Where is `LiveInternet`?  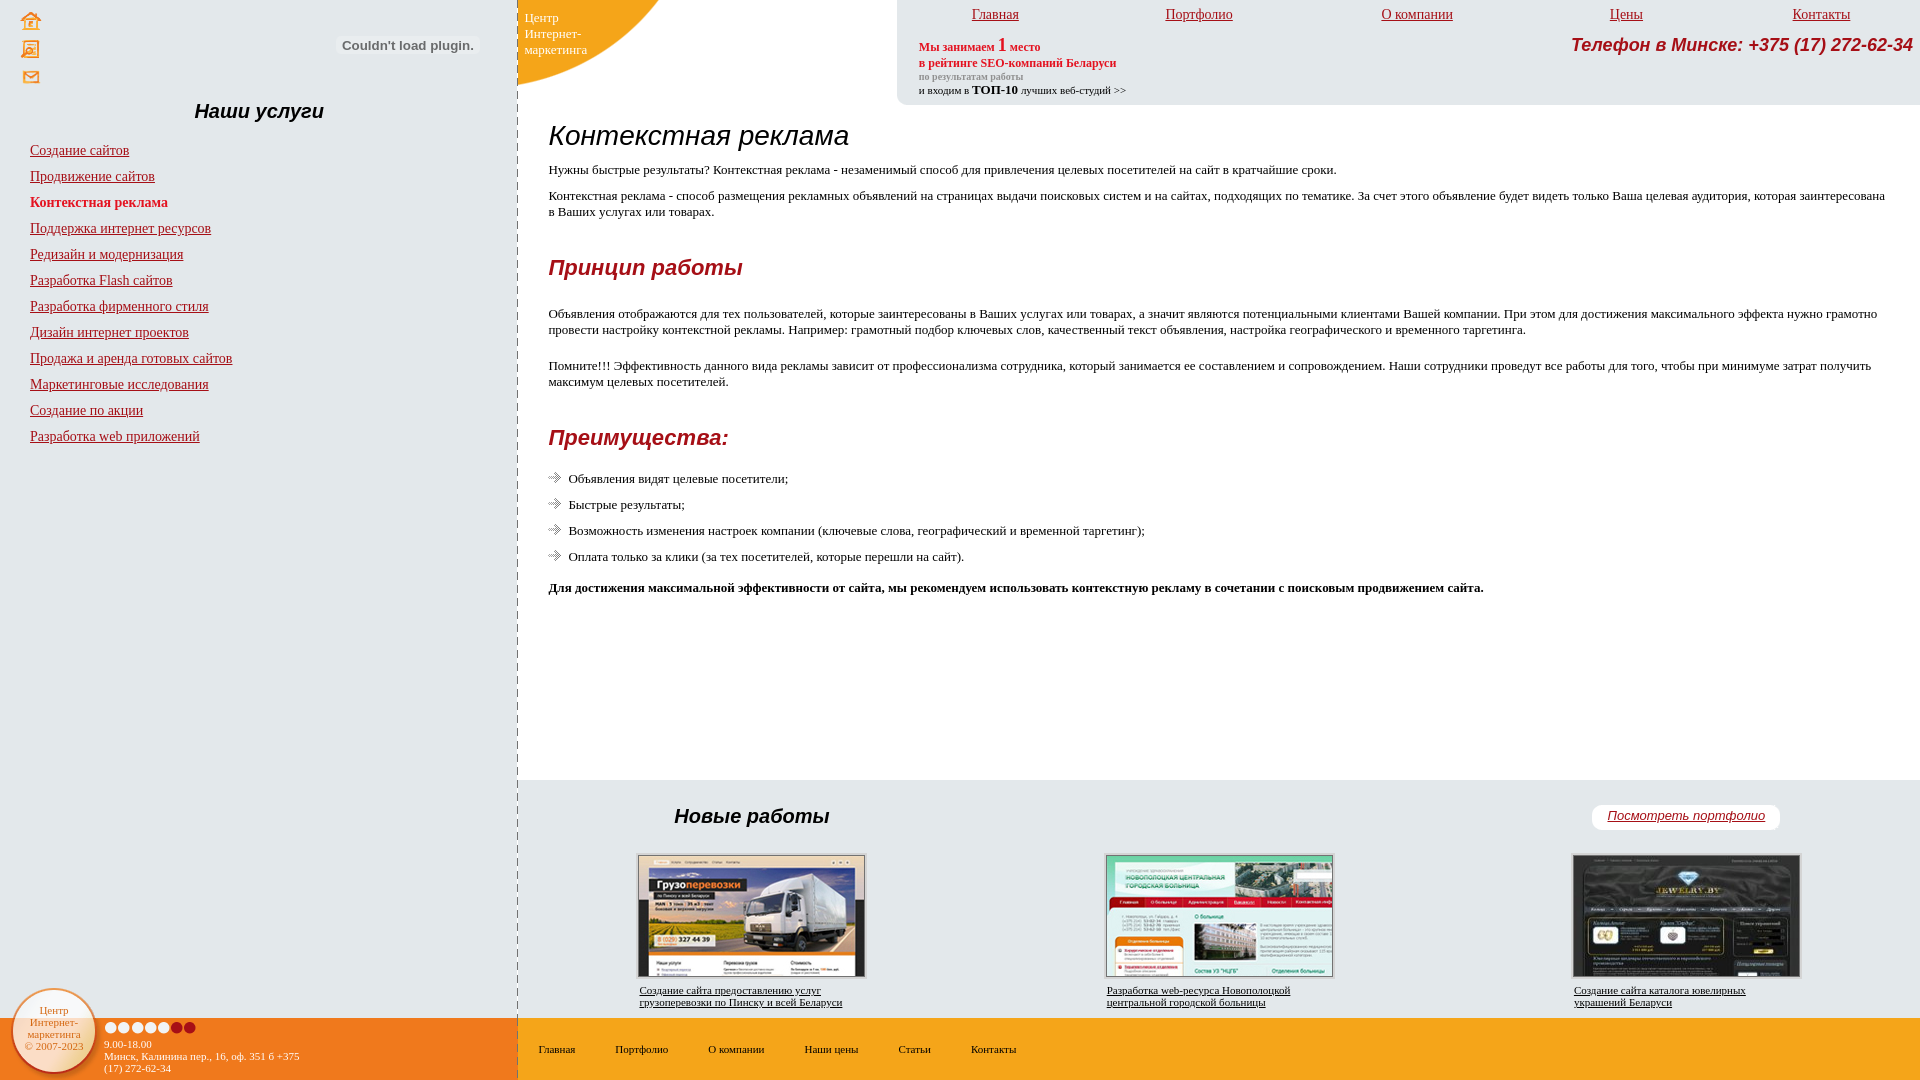
LiveInternet is located at coordinates (1856, 1050).